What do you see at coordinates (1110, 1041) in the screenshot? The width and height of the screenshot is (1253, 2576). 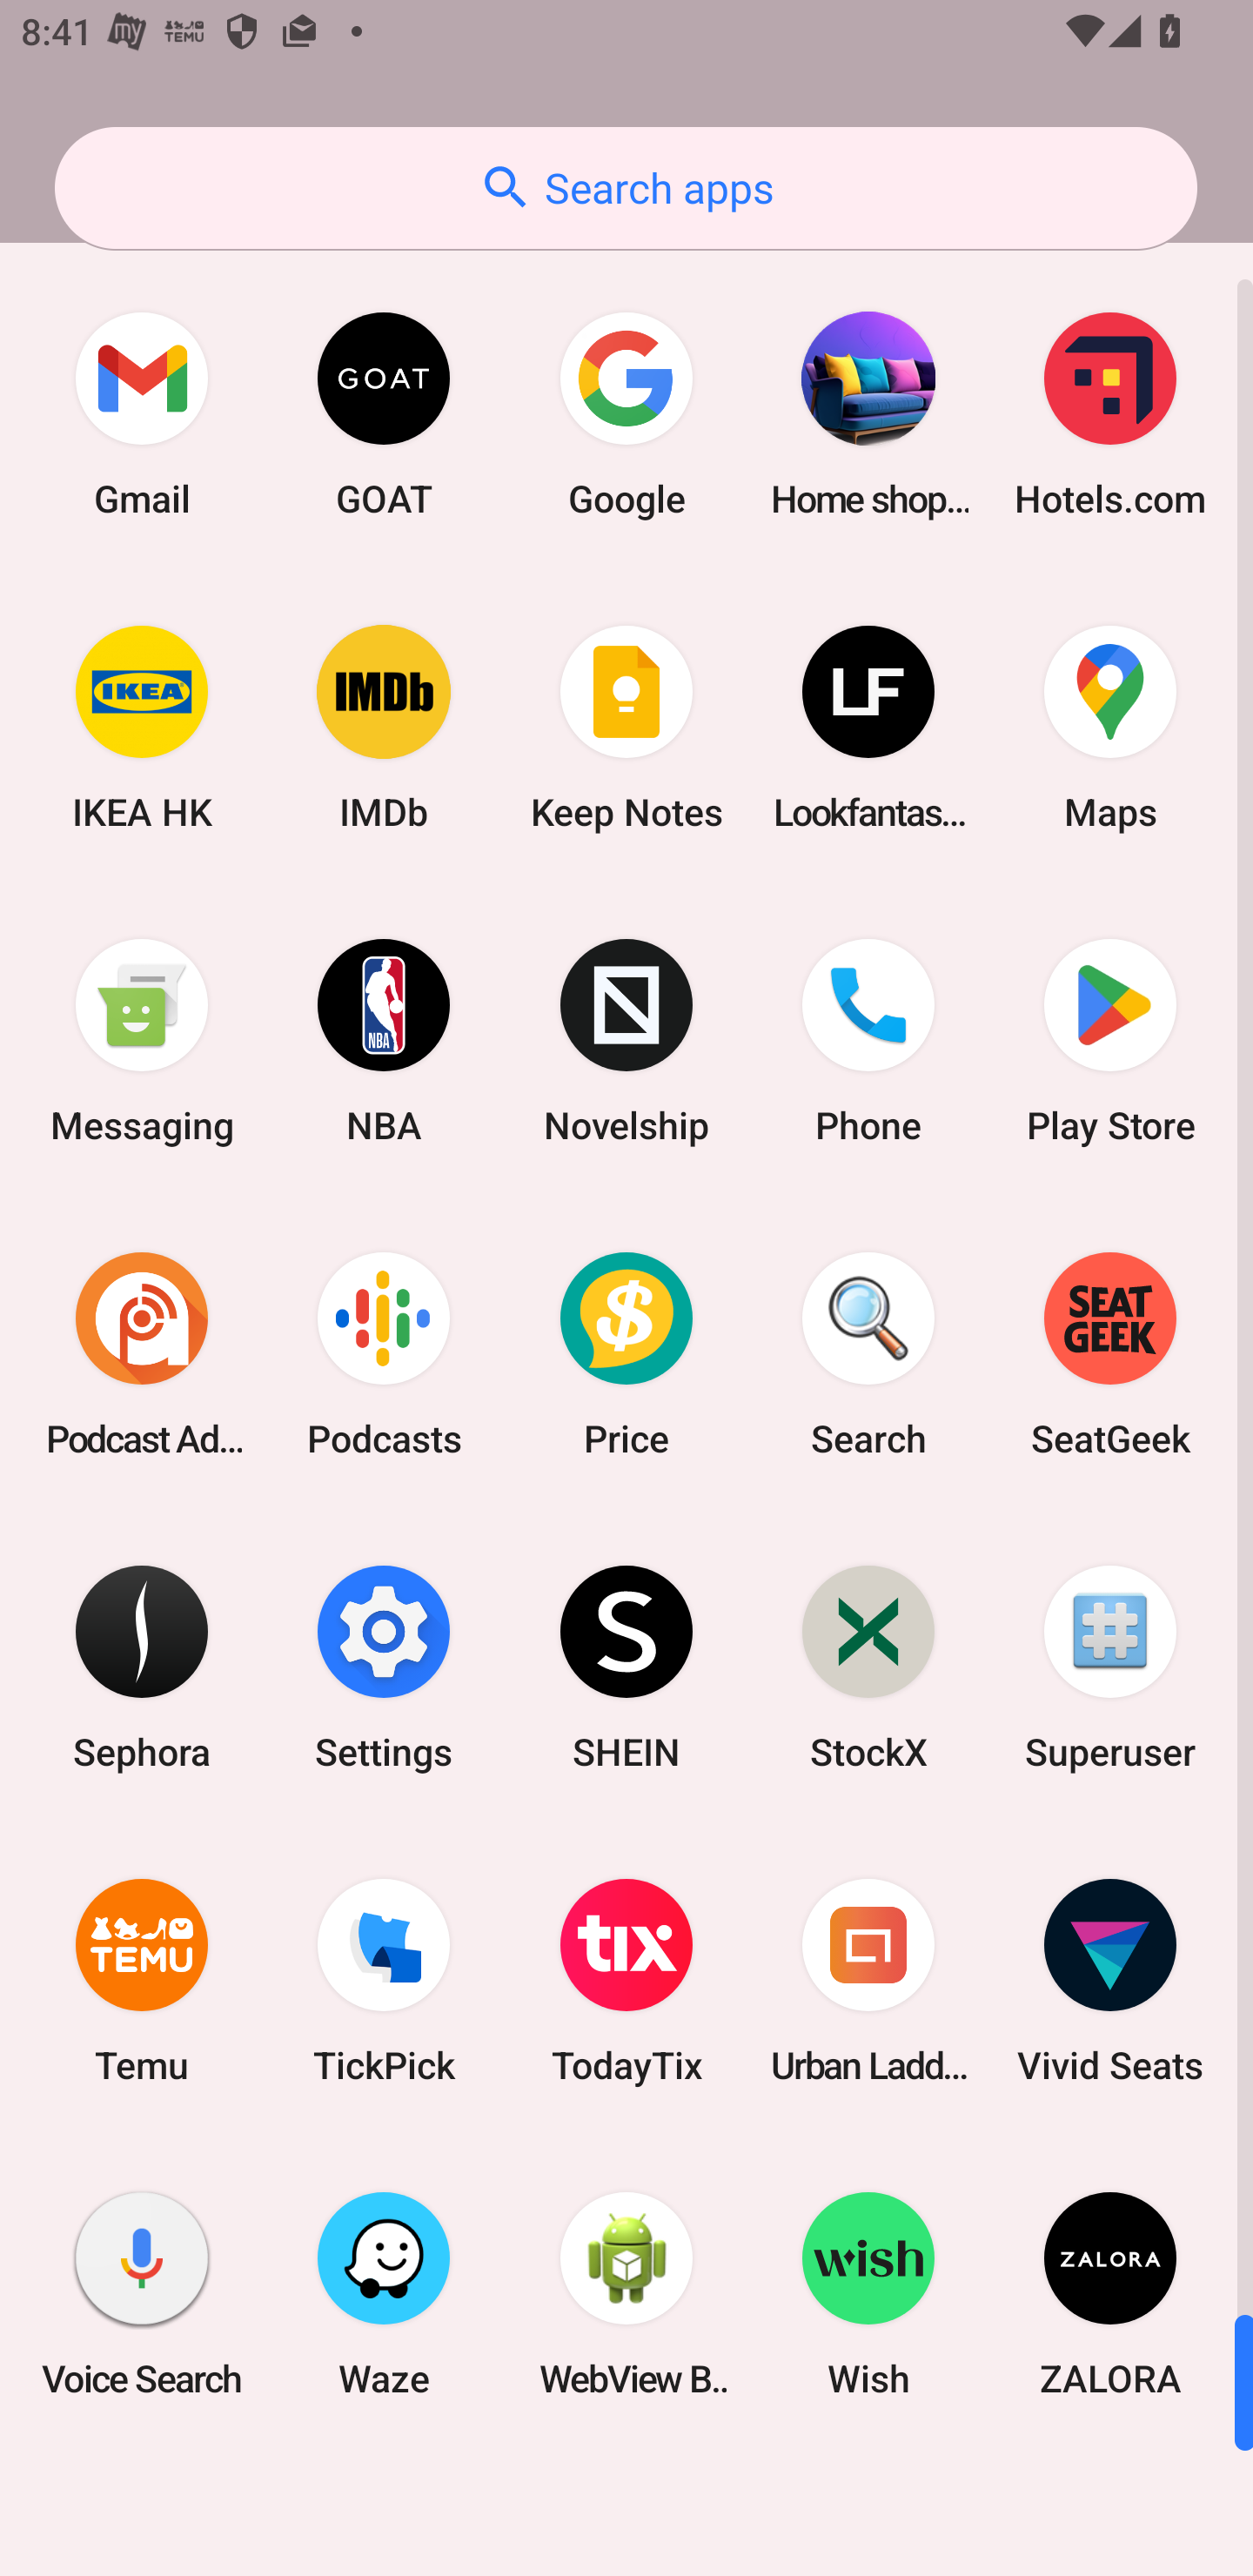 I see `Play Store` at bounding box center [1110, 1041].